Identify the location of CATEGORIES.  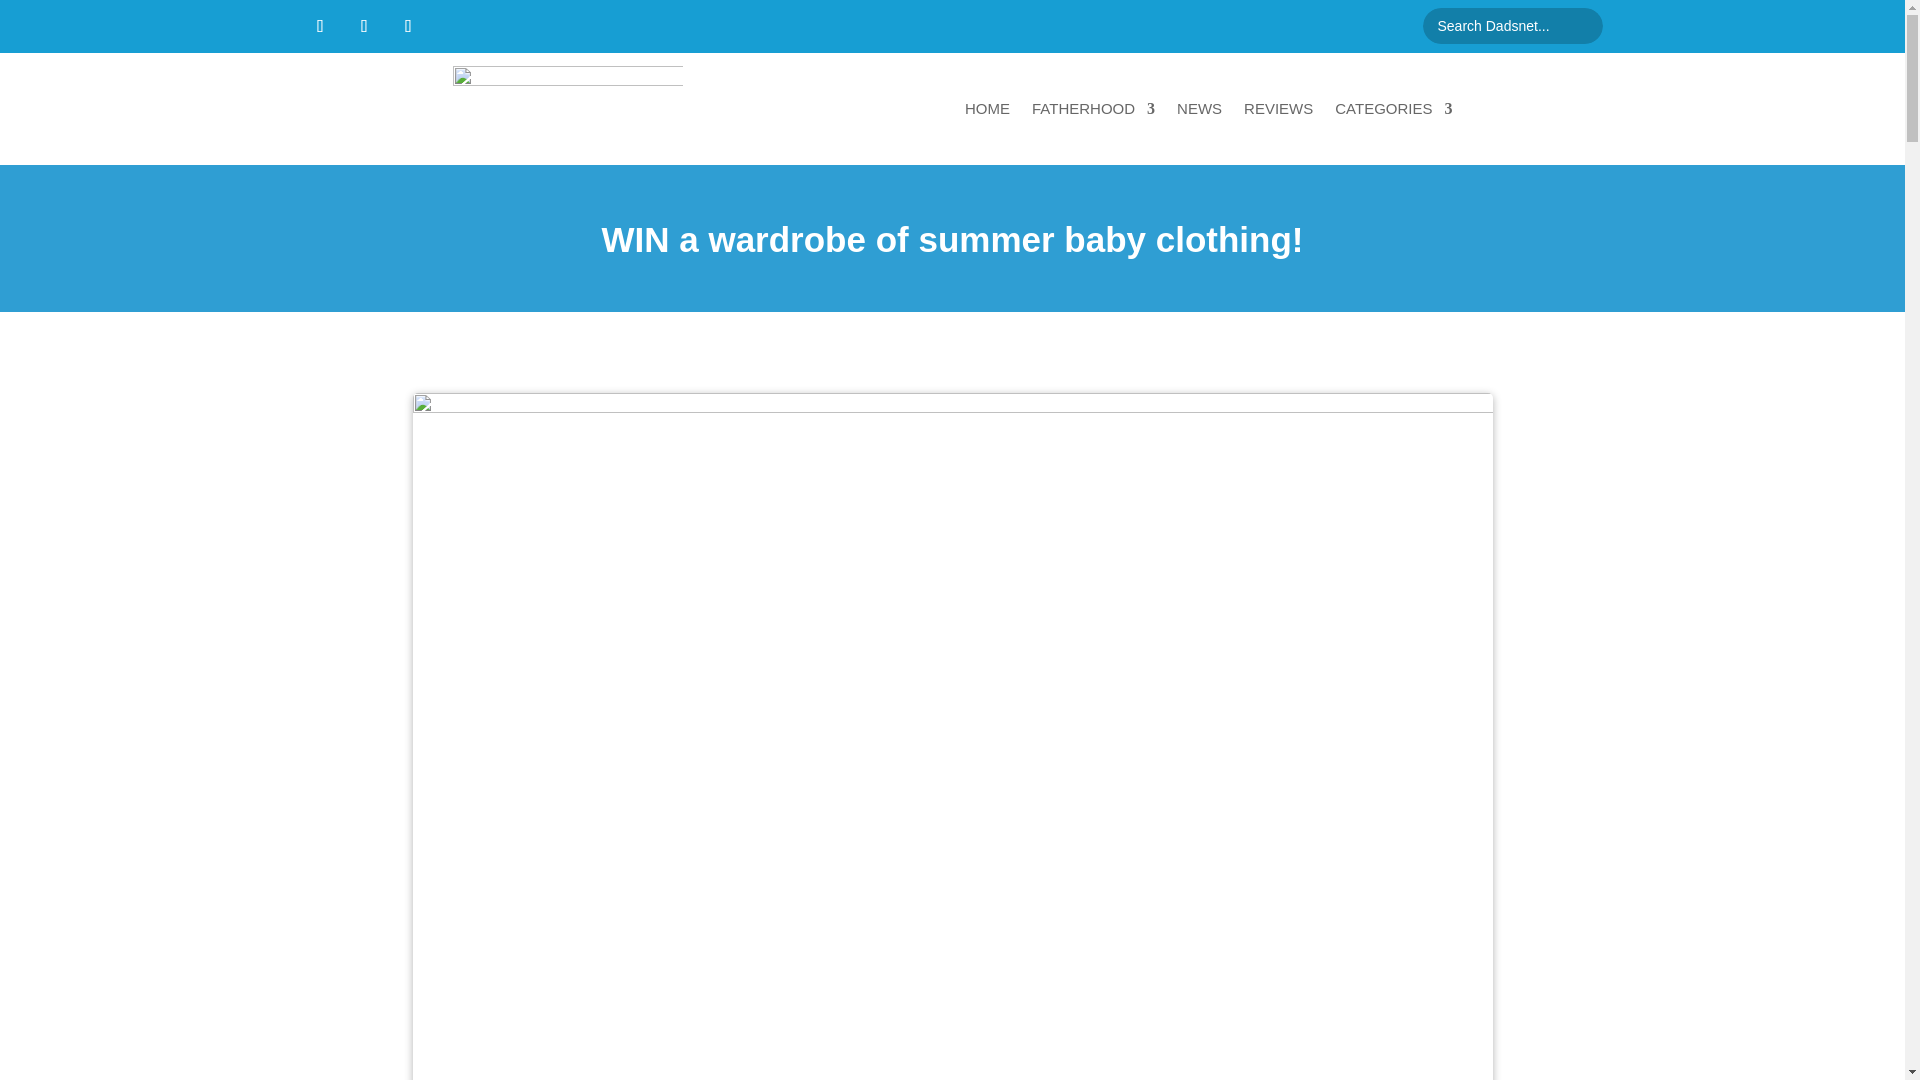
(1392, 108).